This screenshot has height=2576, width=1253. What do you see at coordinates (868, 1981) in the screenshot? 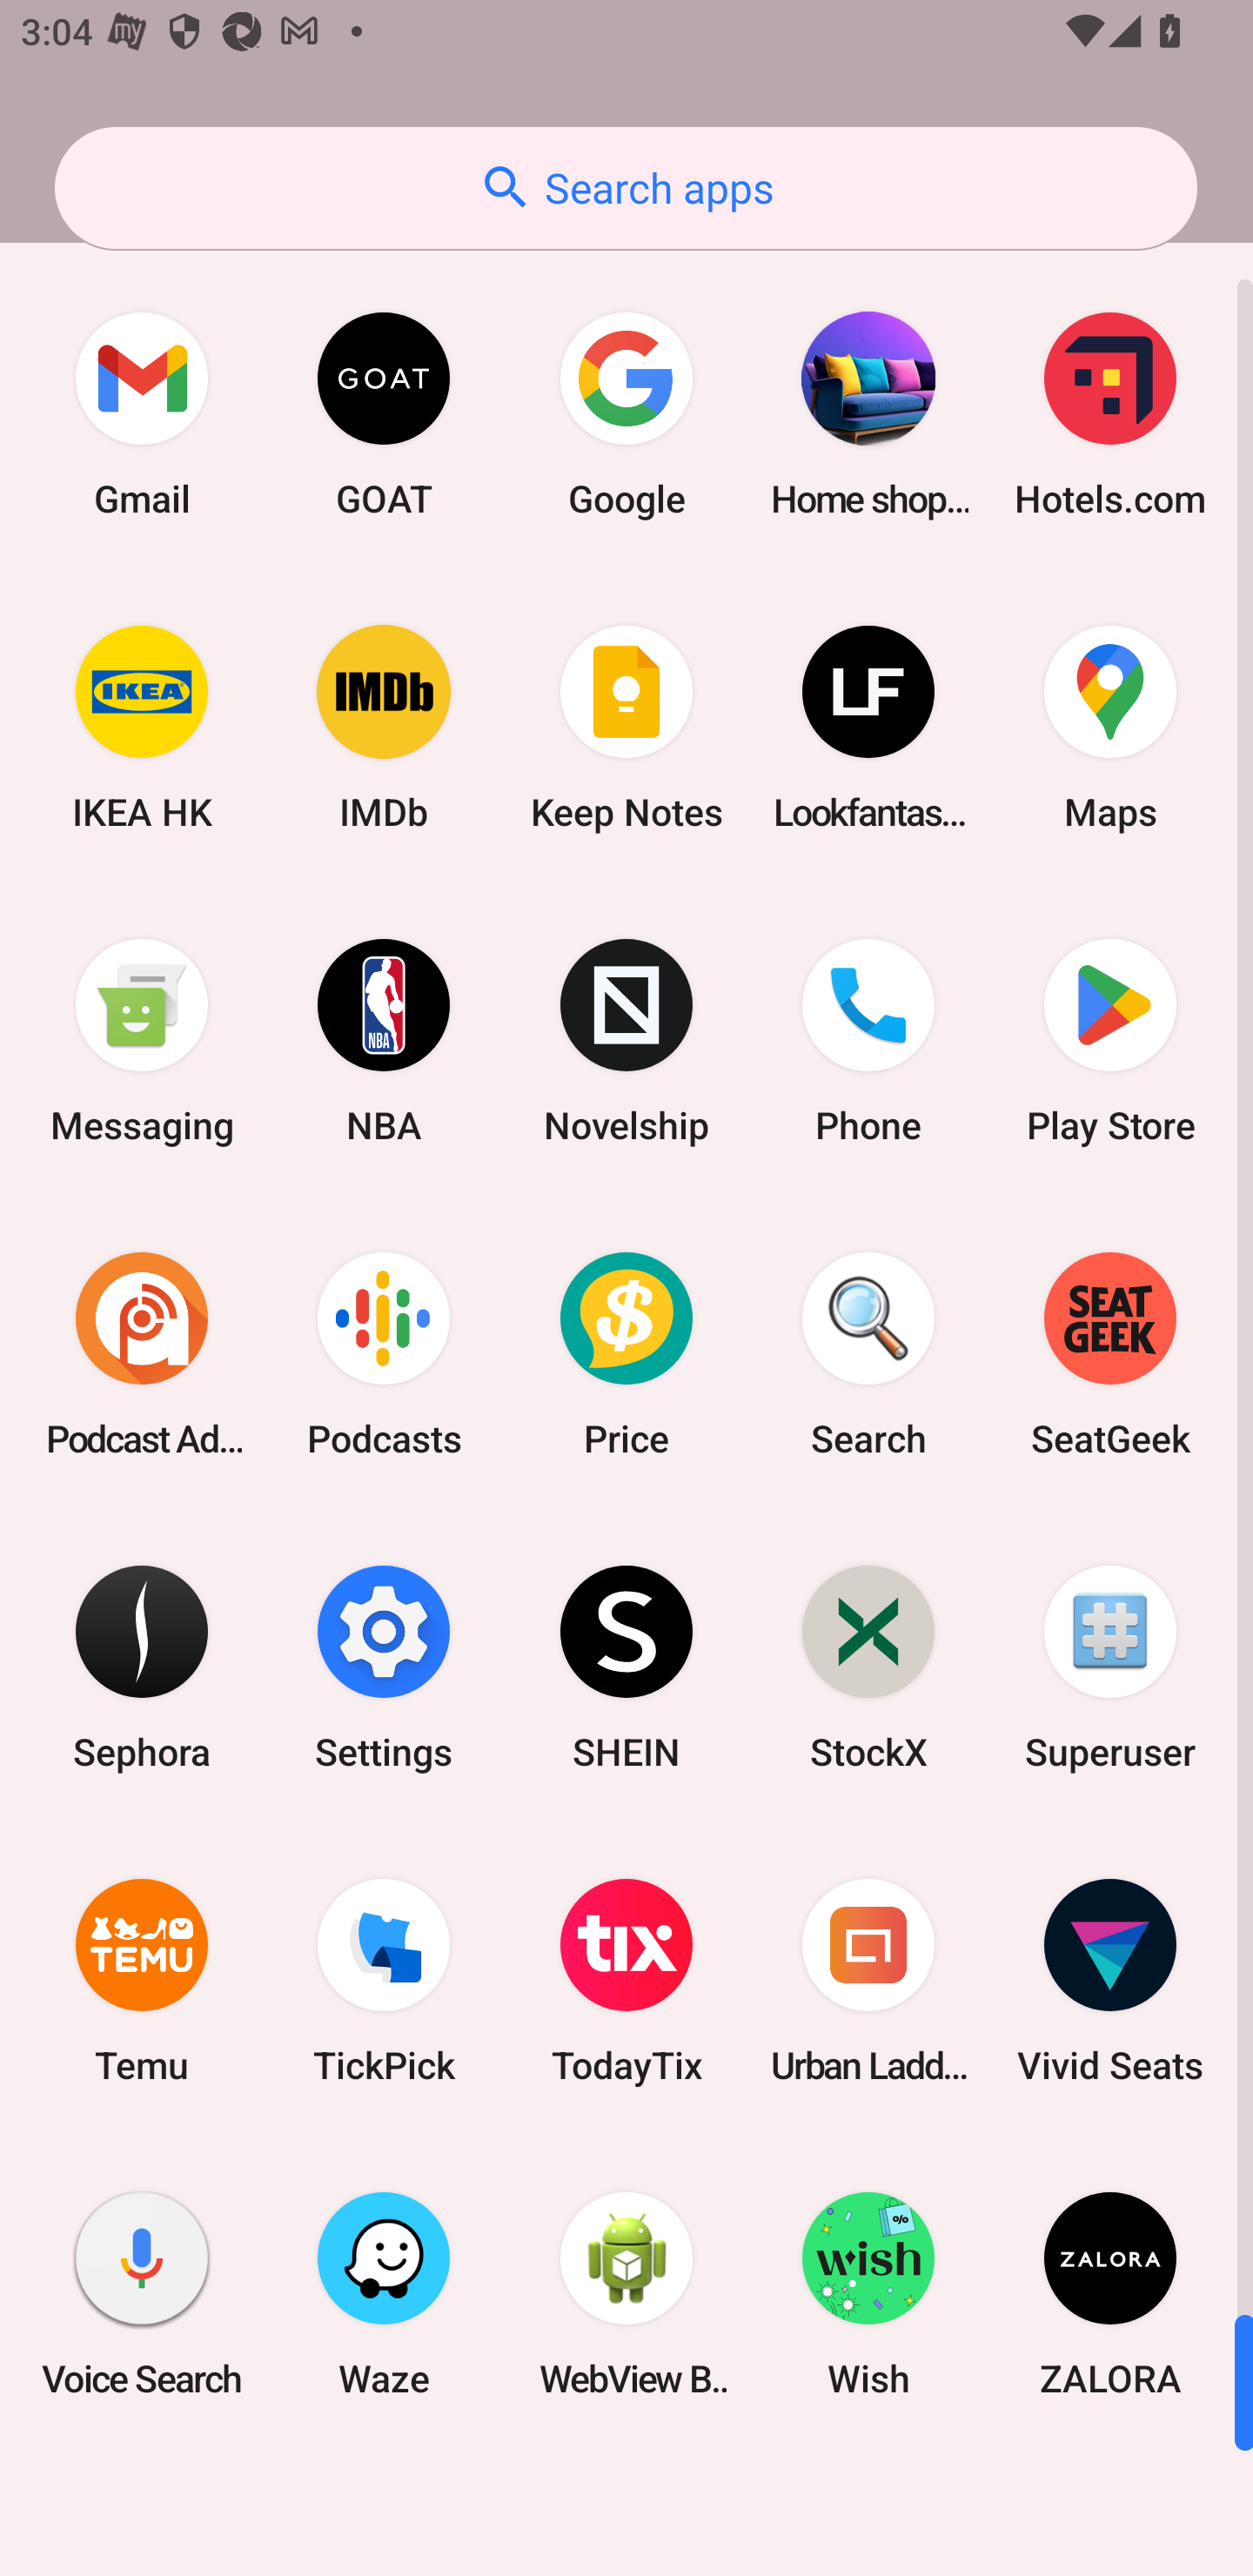
I see `Urban Ladder` at bounding box center [868, 1981].